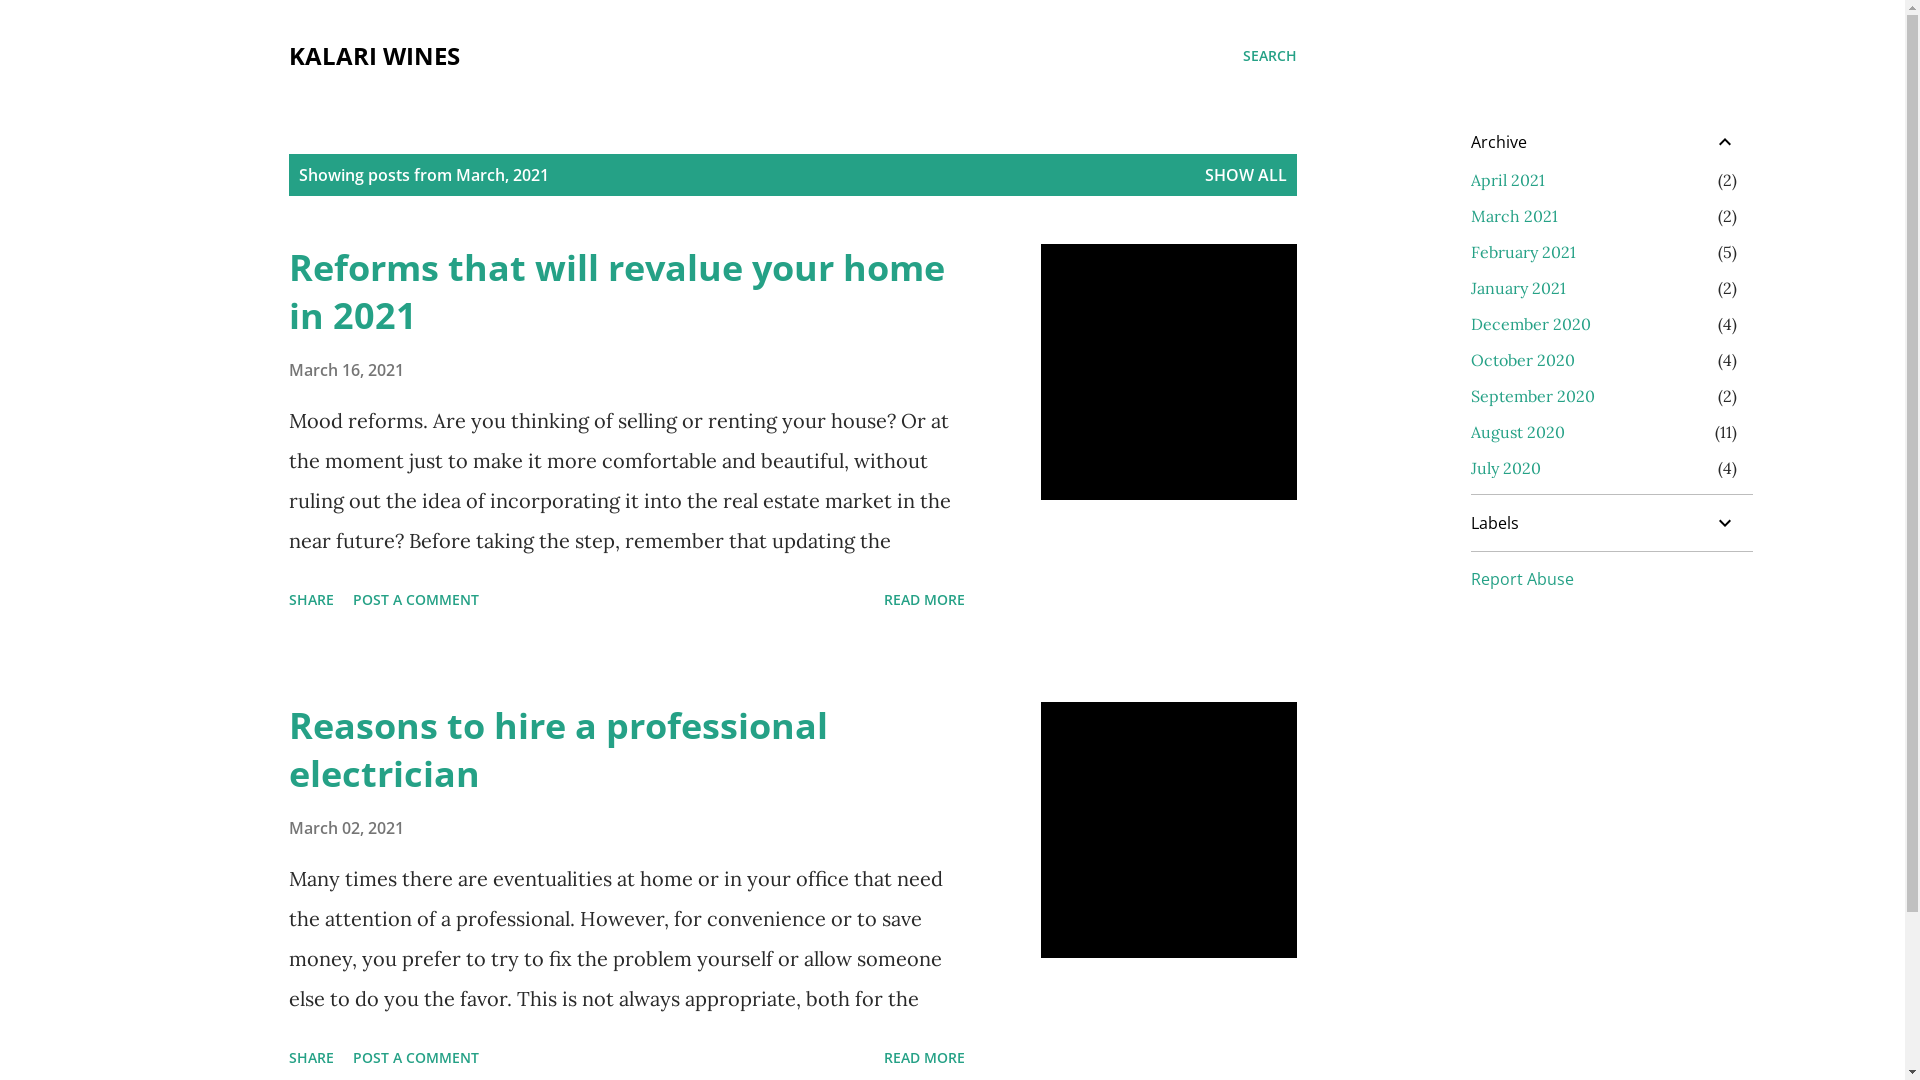 This screenshot has width=1920, height=1080. What do you see at coordinates (1507, 180) in the screenshot?
I see `April 2021
2` at bounding box center [1507, 180].